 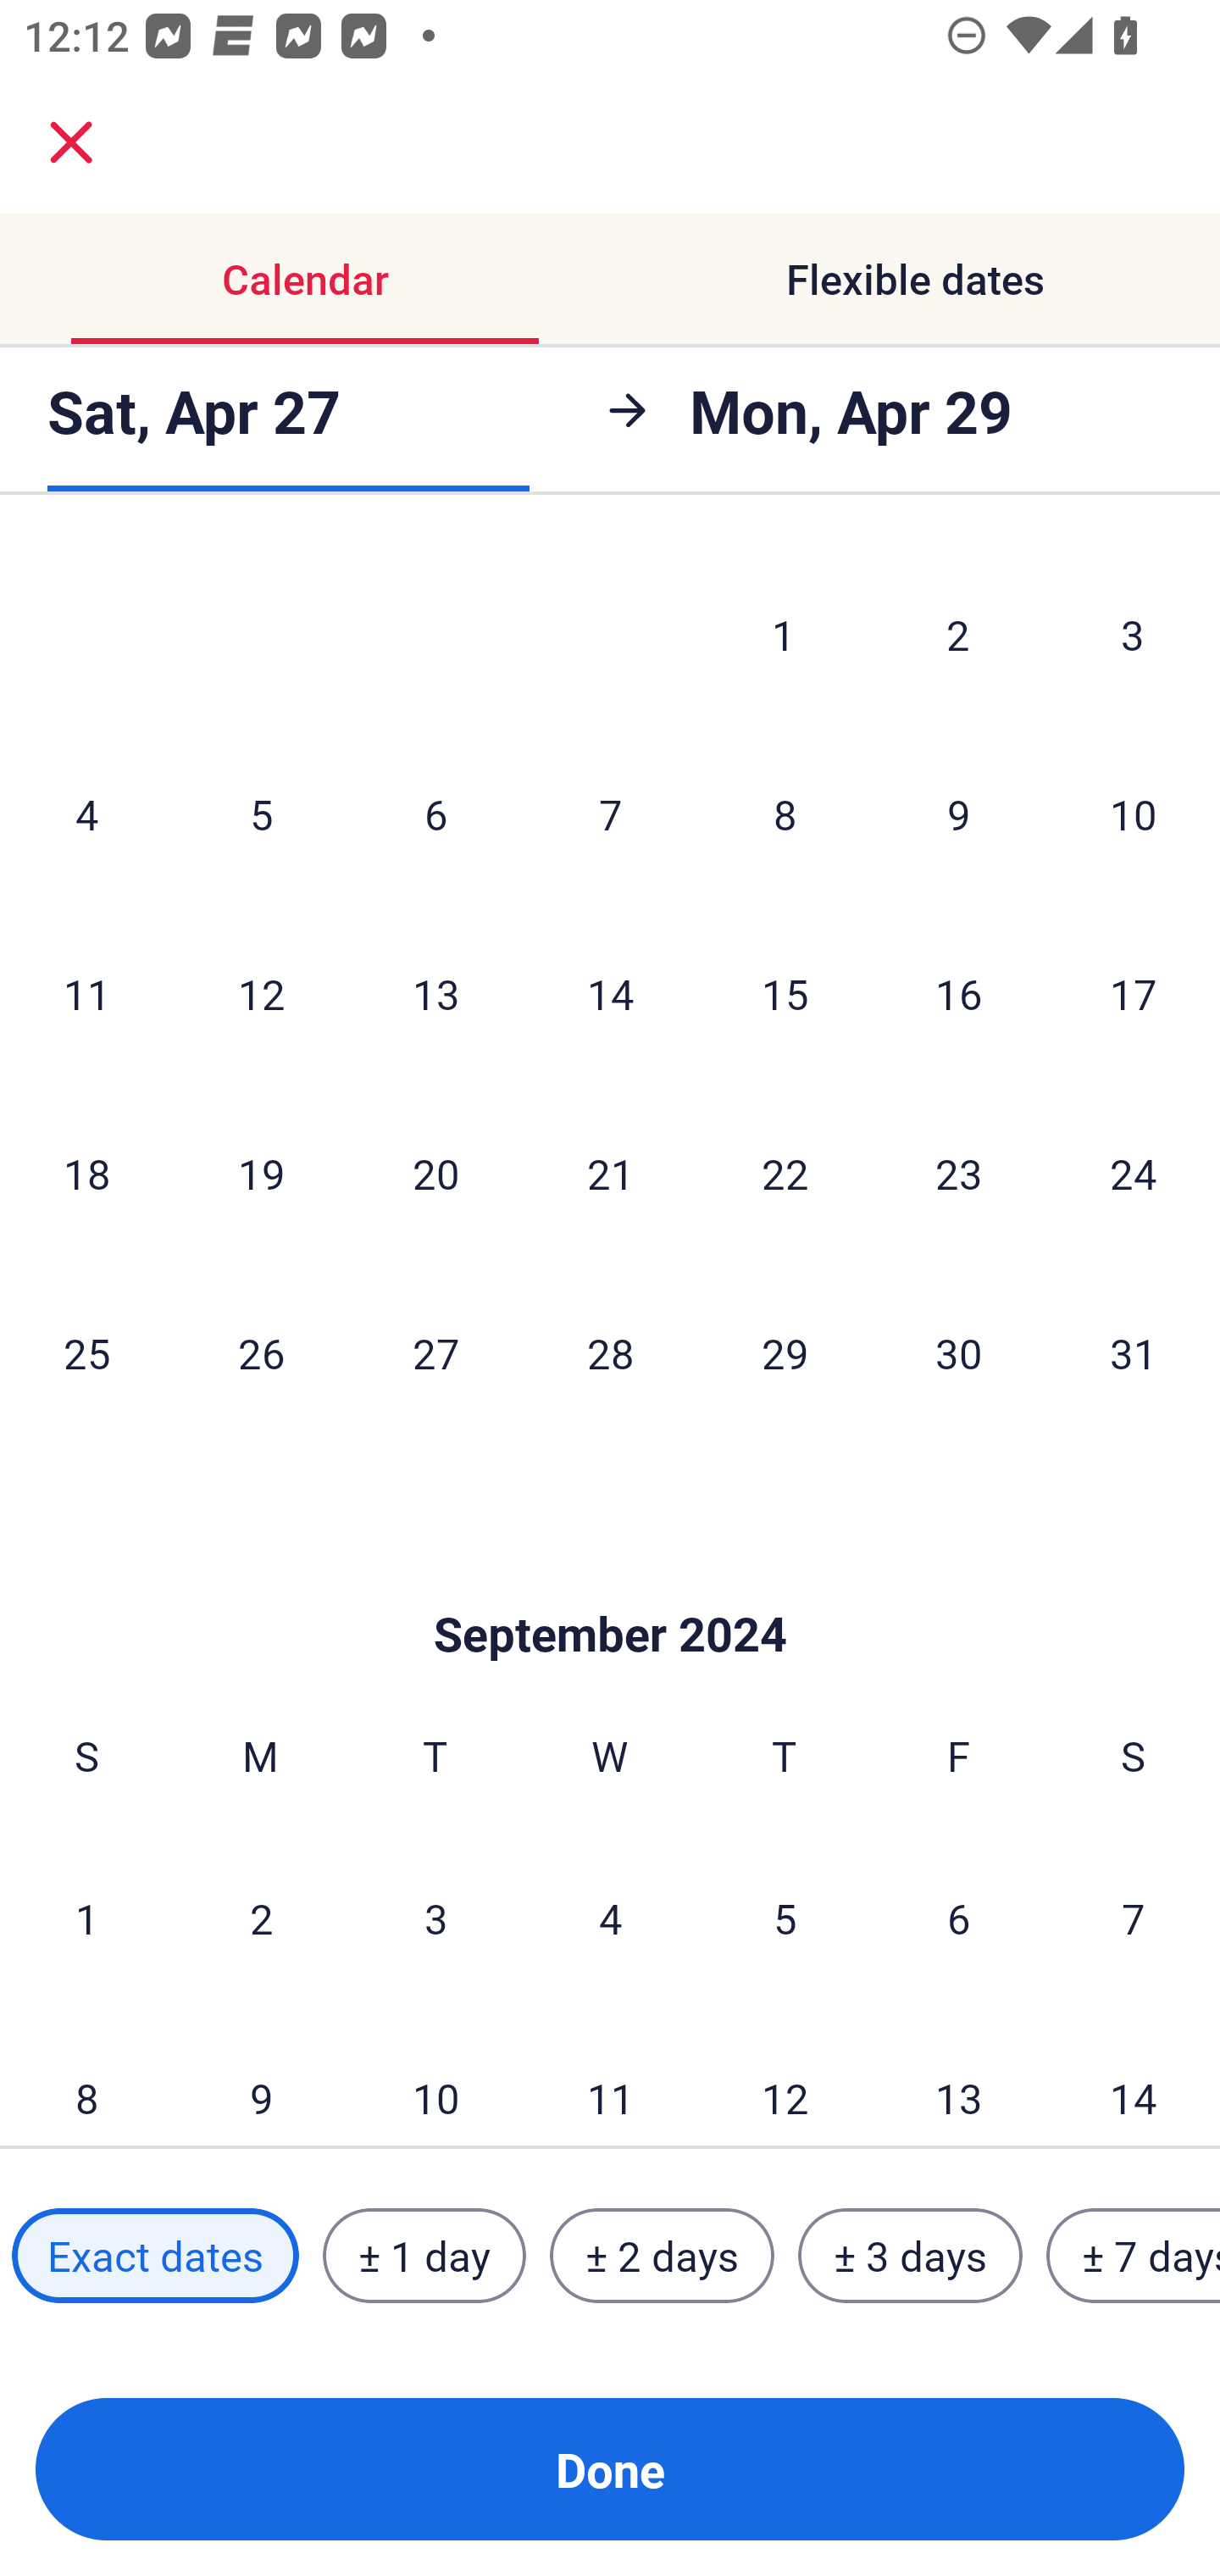 I want to click on 30 Friday, August 30, 2024, so click(x=959, y=1352).